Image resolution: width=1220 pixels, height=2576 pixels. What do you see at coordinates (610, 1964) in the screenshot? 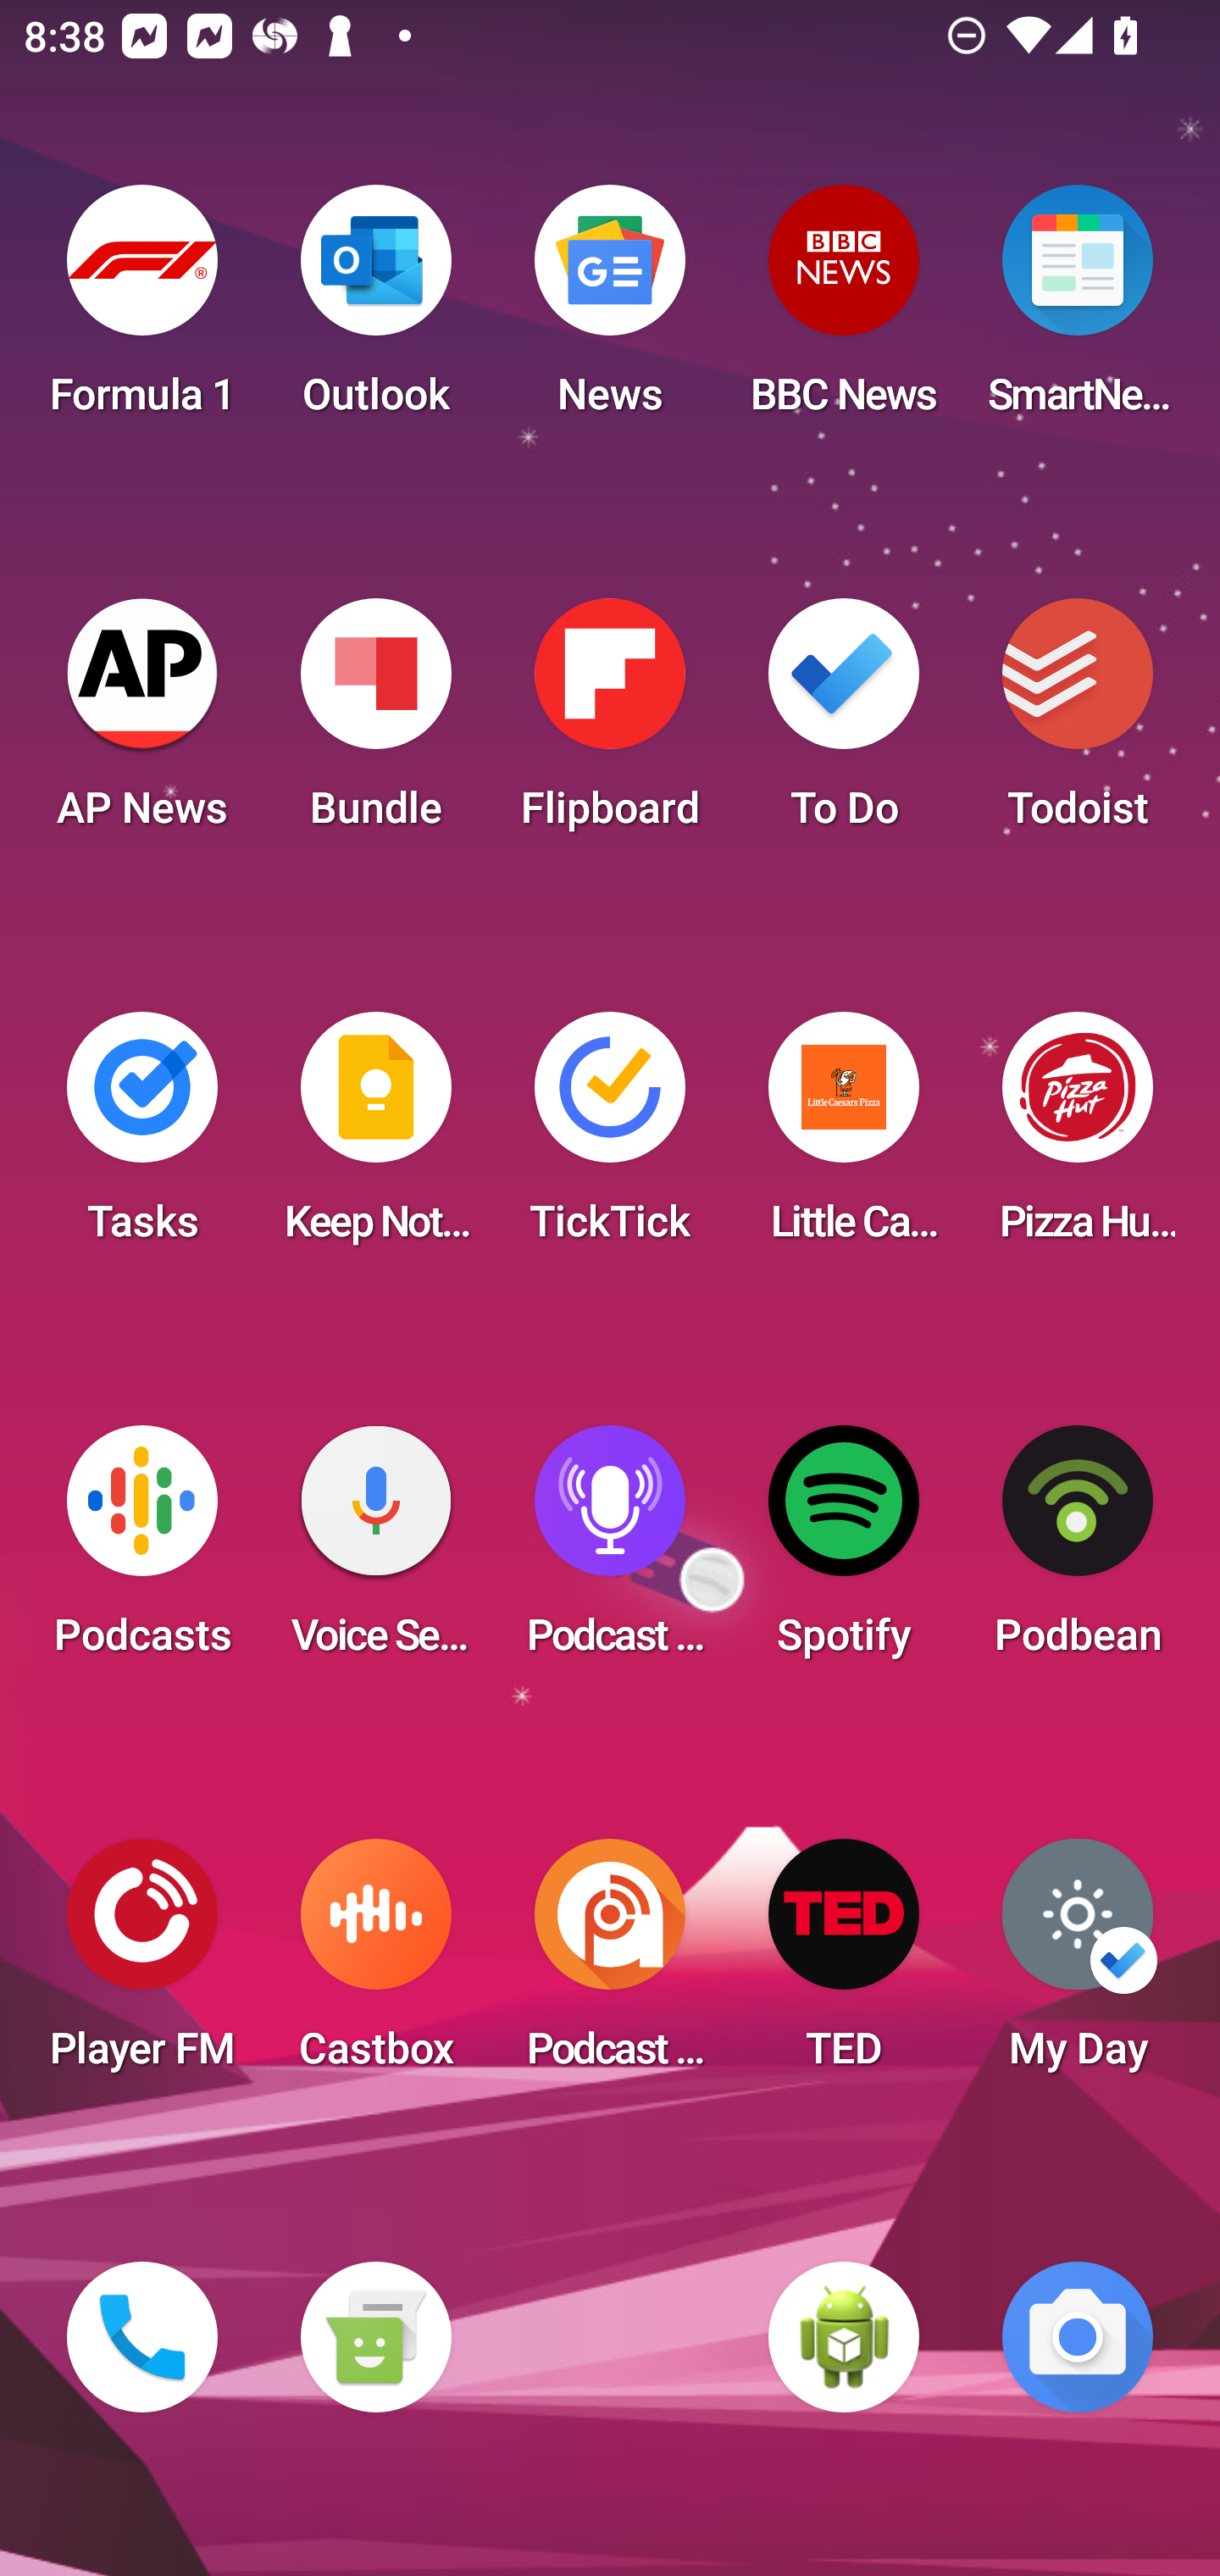
I see `Podcast Addict` at bounding box center [610, 1964].